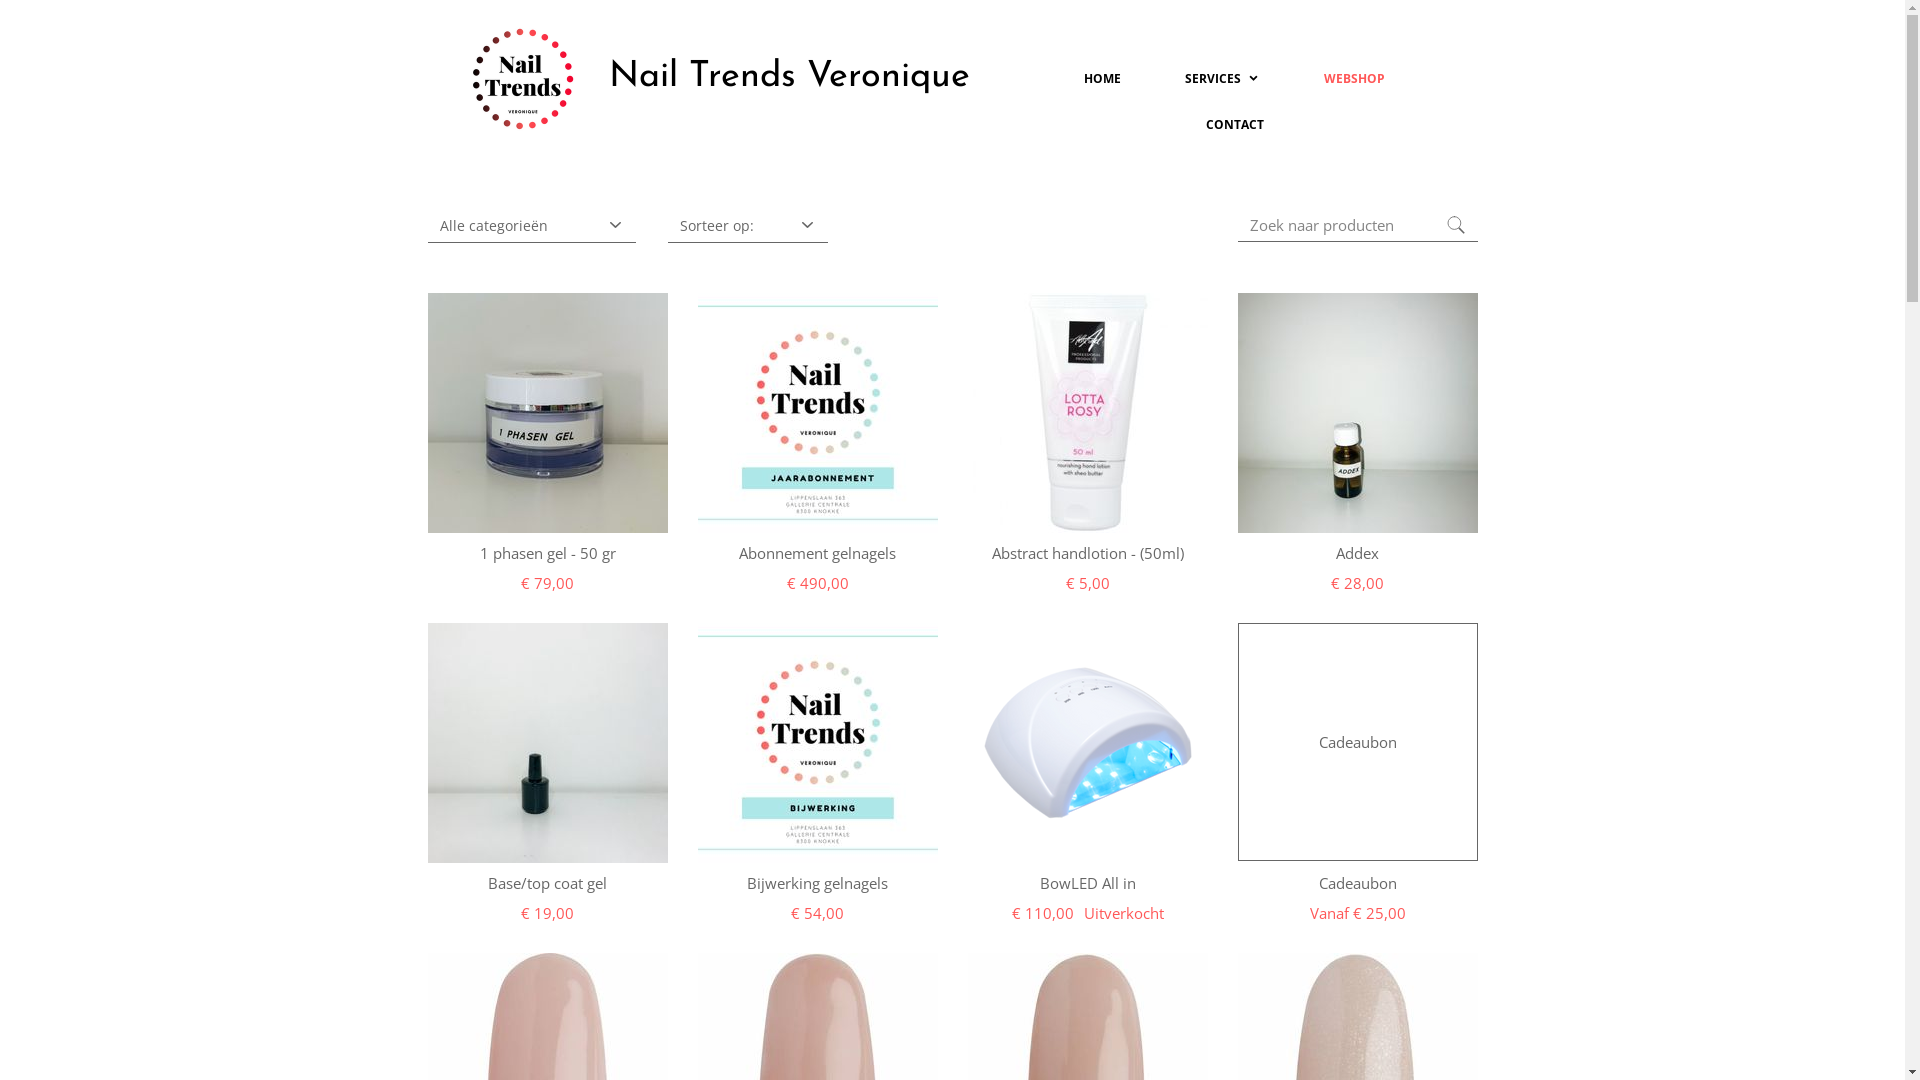  I want to click on Bijwerking gelnagels, so click(818, 883).